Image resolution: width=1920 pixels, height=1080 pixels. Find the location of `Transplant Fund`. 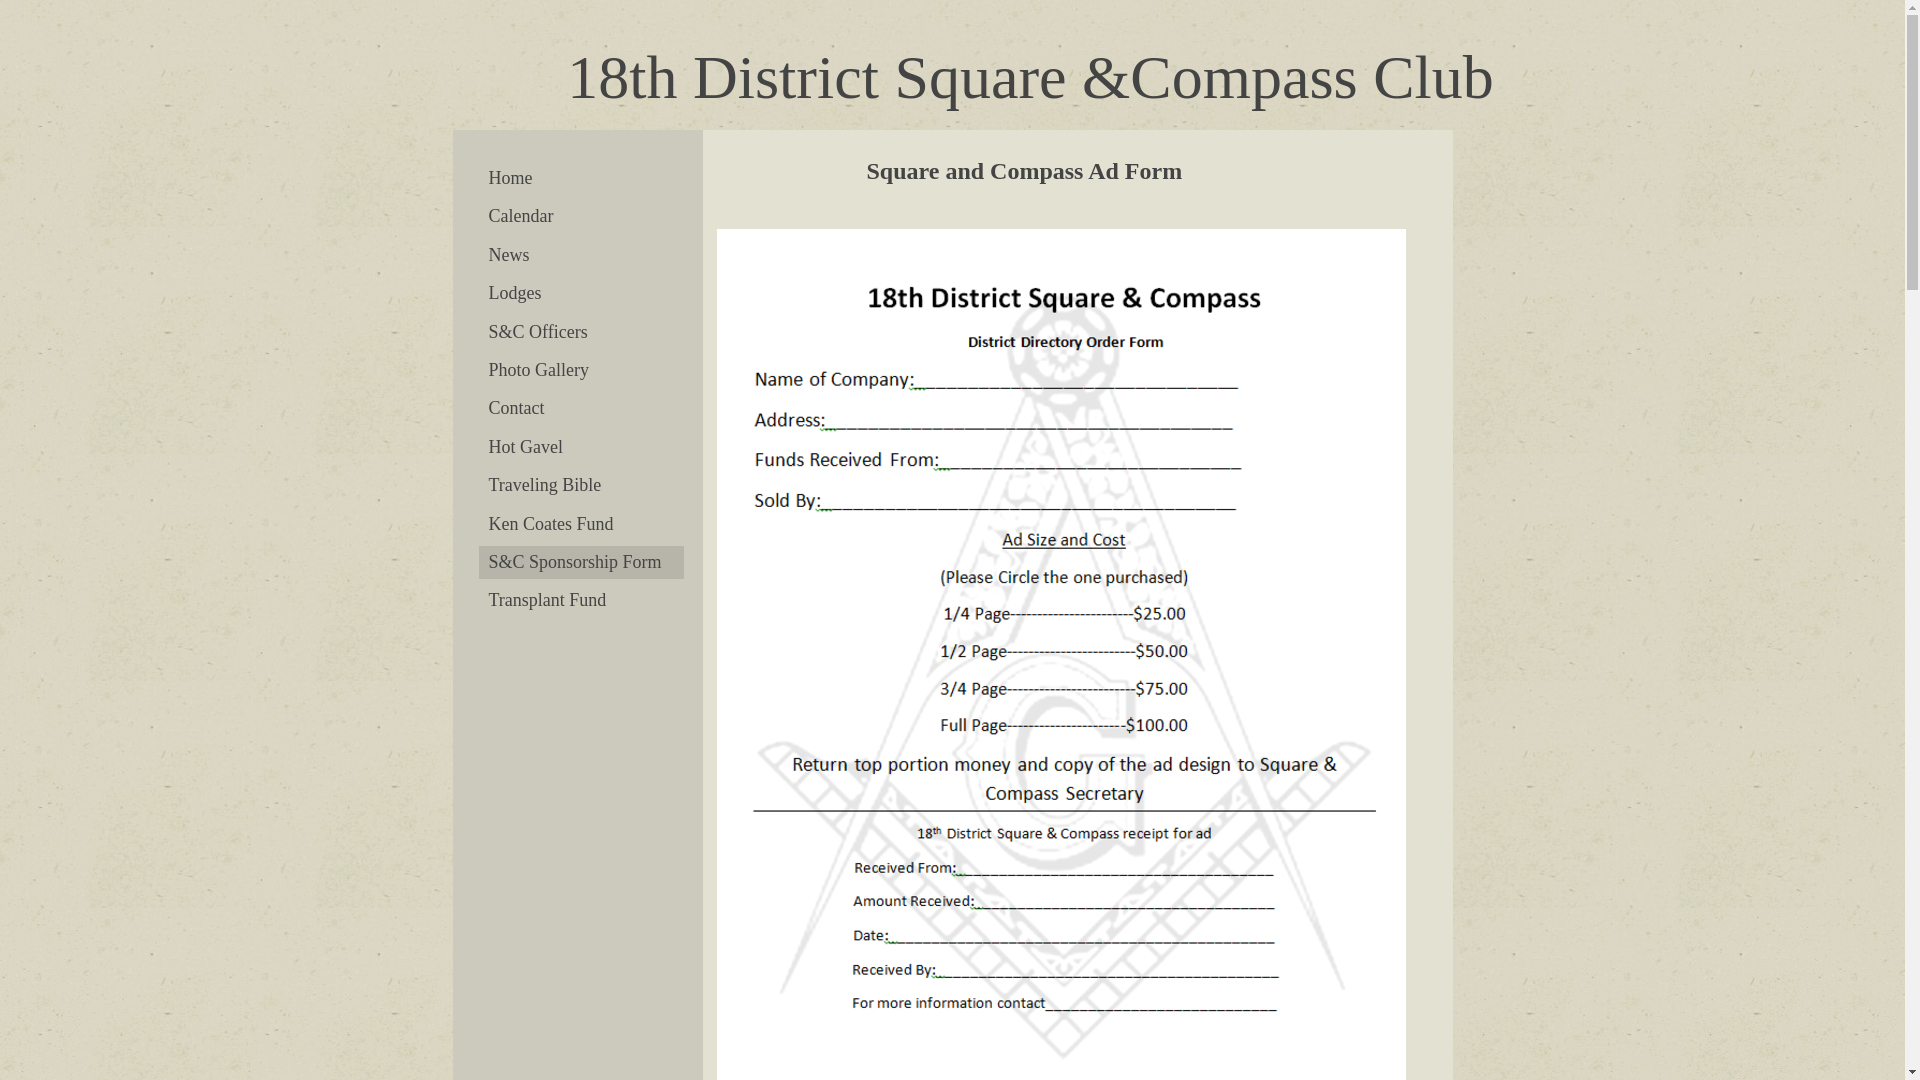

Transplant Fund is located at coordinates (580, 600).